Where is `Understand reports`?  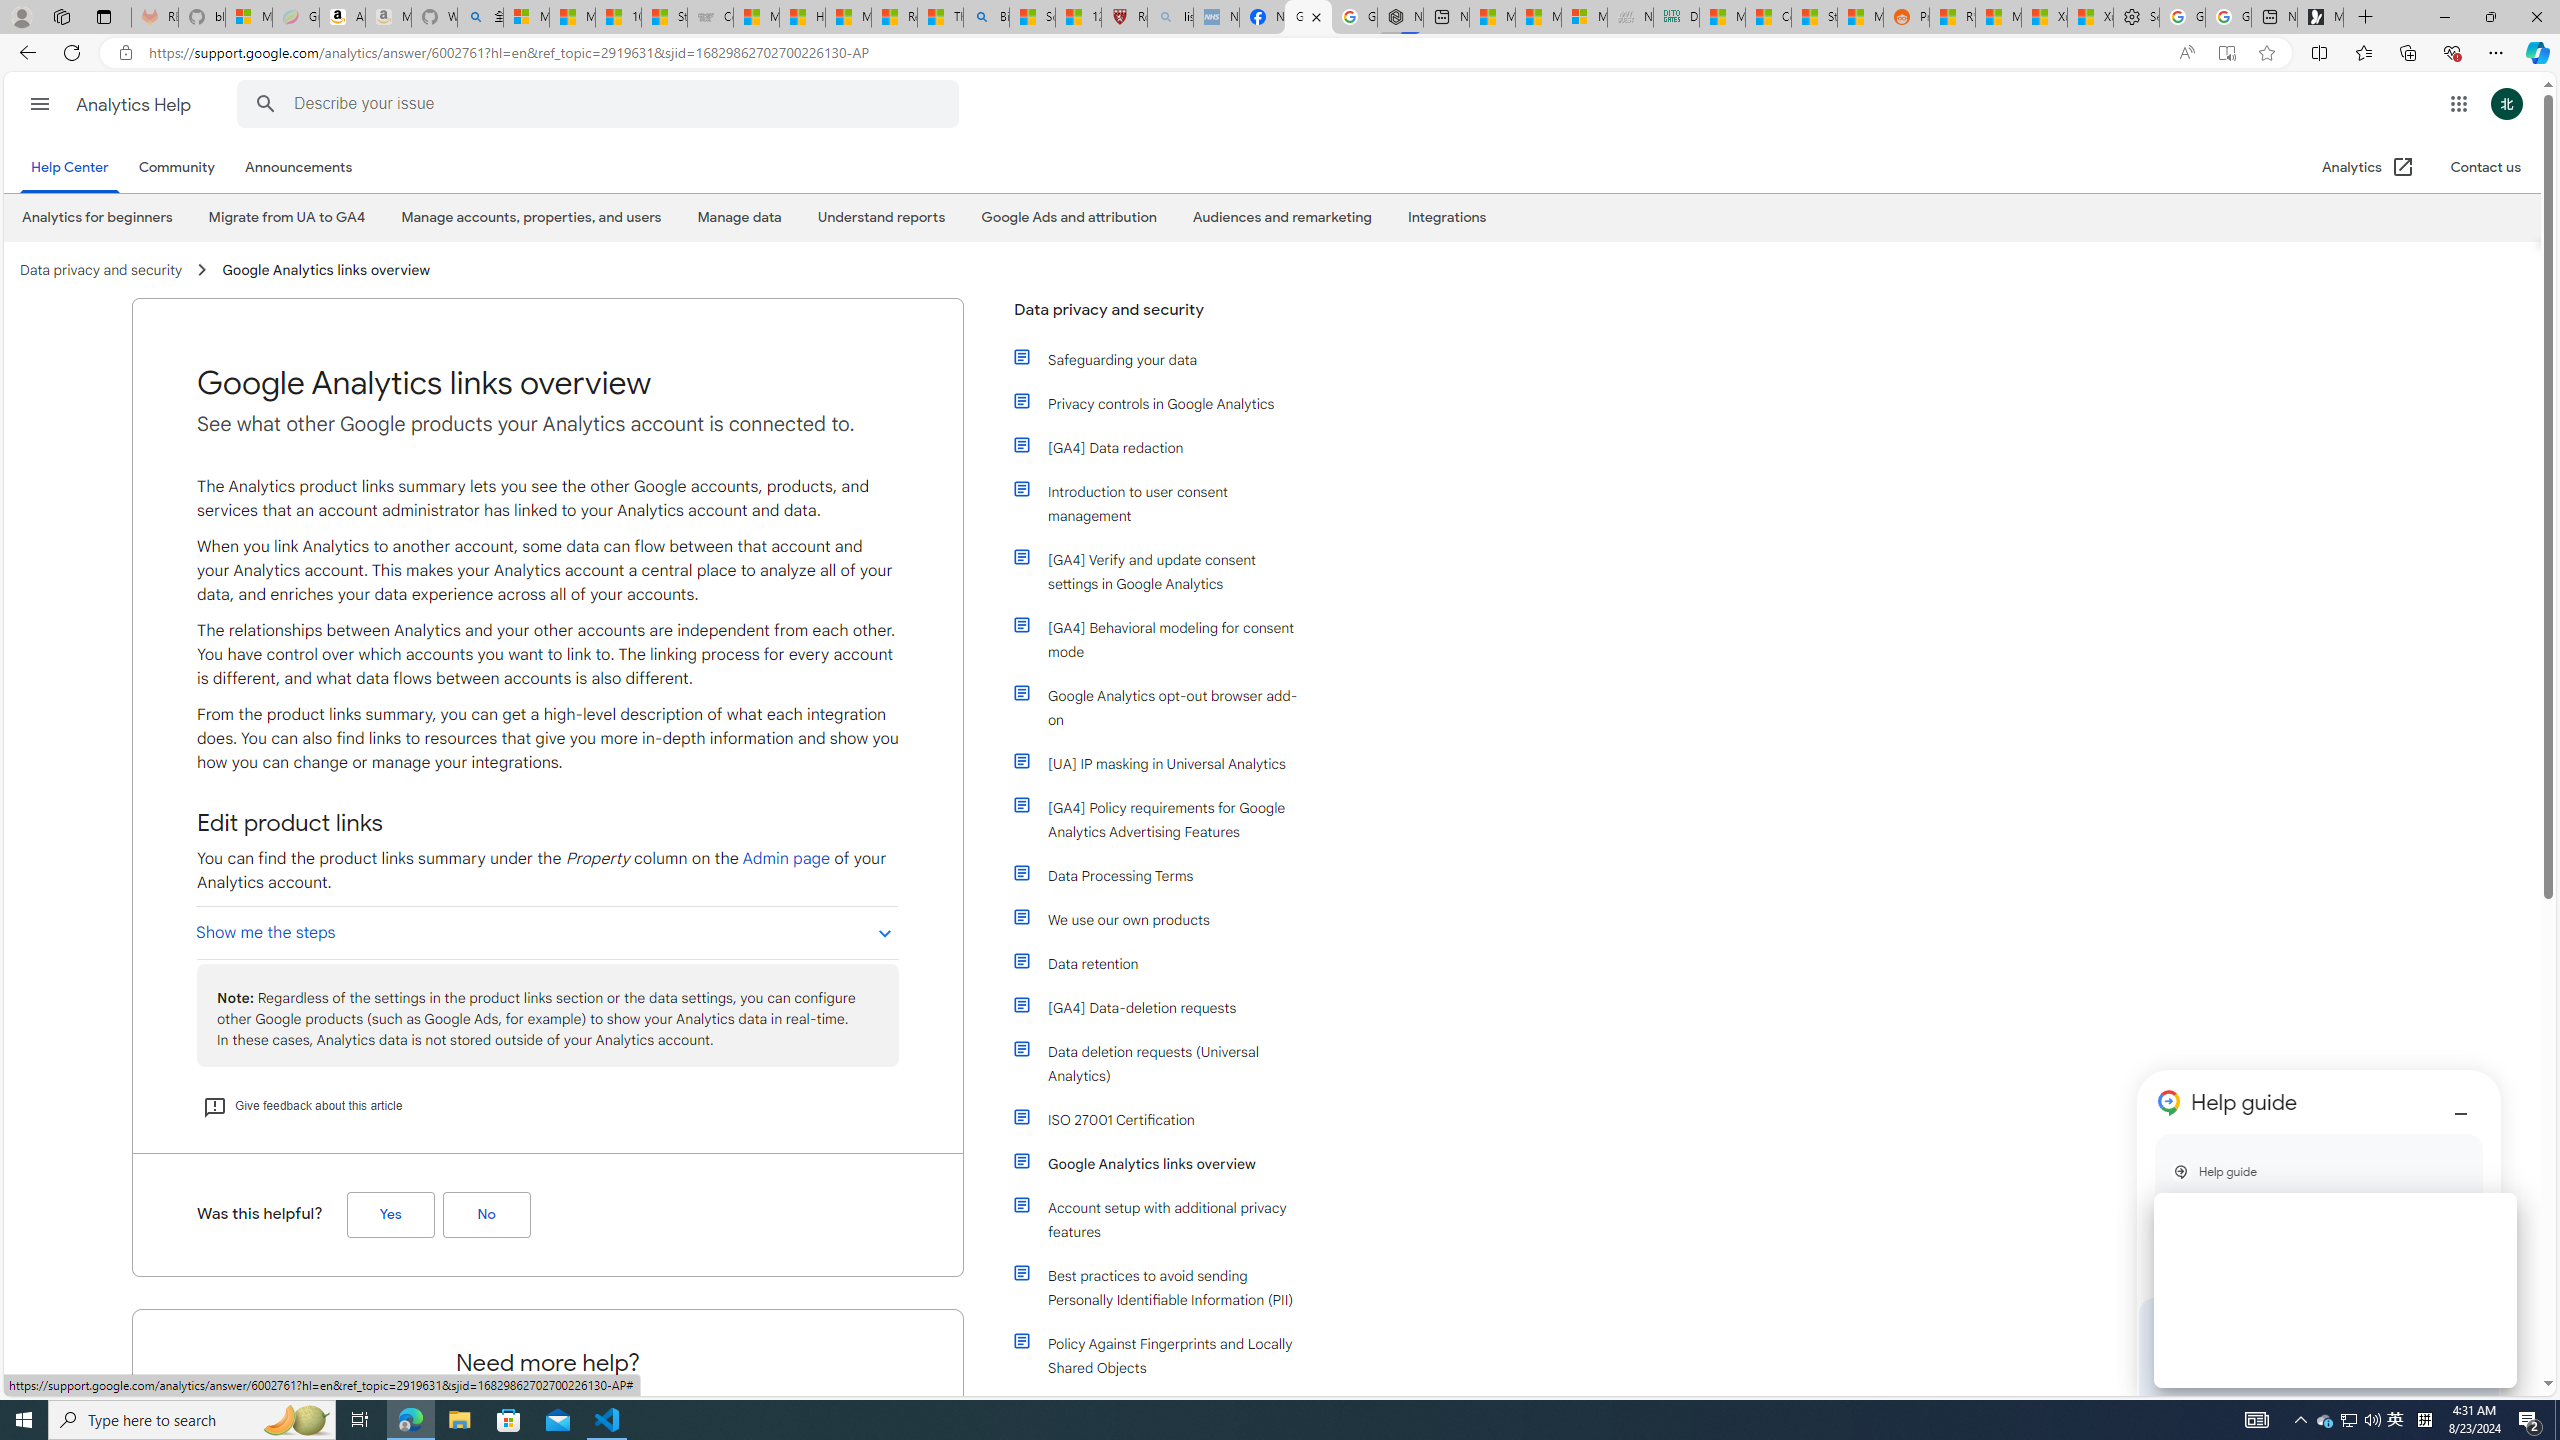 Understand reports is located at coordinates (880, 218).